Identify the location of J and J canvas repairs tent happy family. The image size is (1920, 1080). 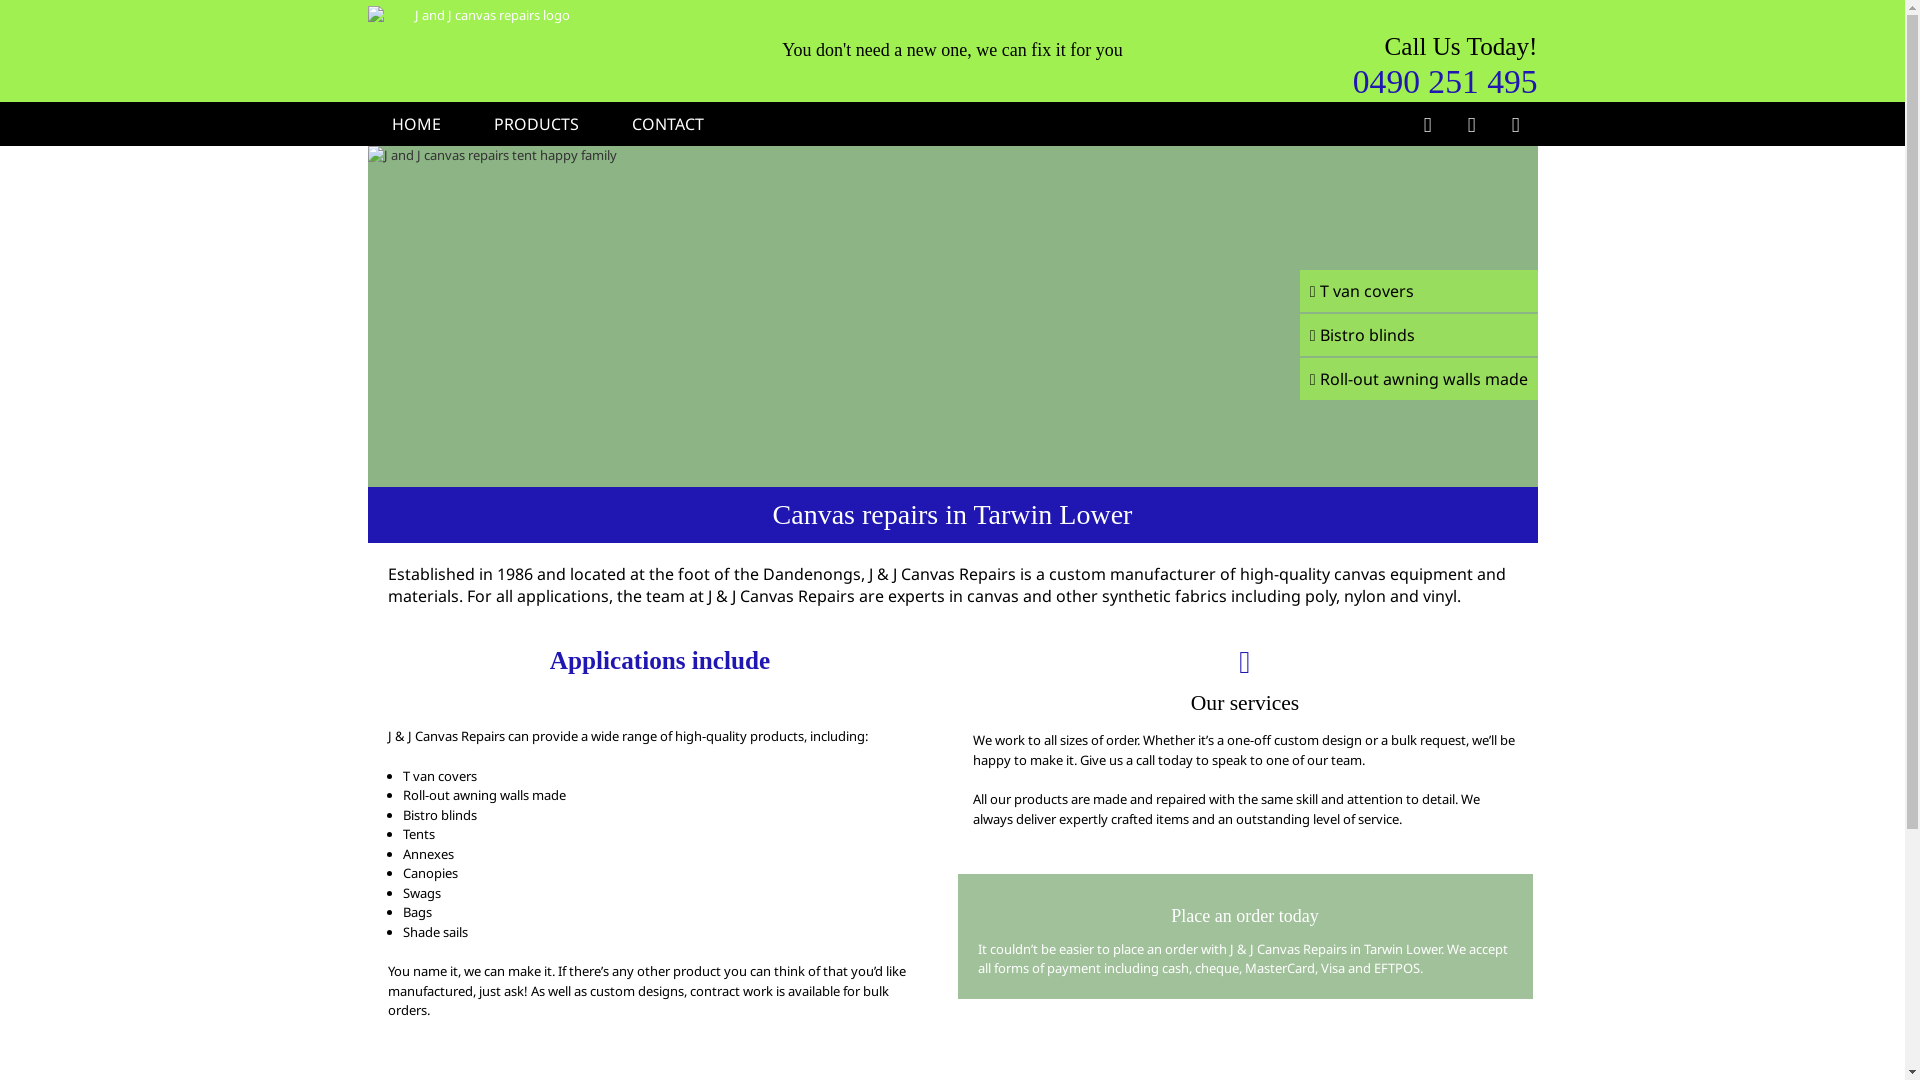
(953, 316).